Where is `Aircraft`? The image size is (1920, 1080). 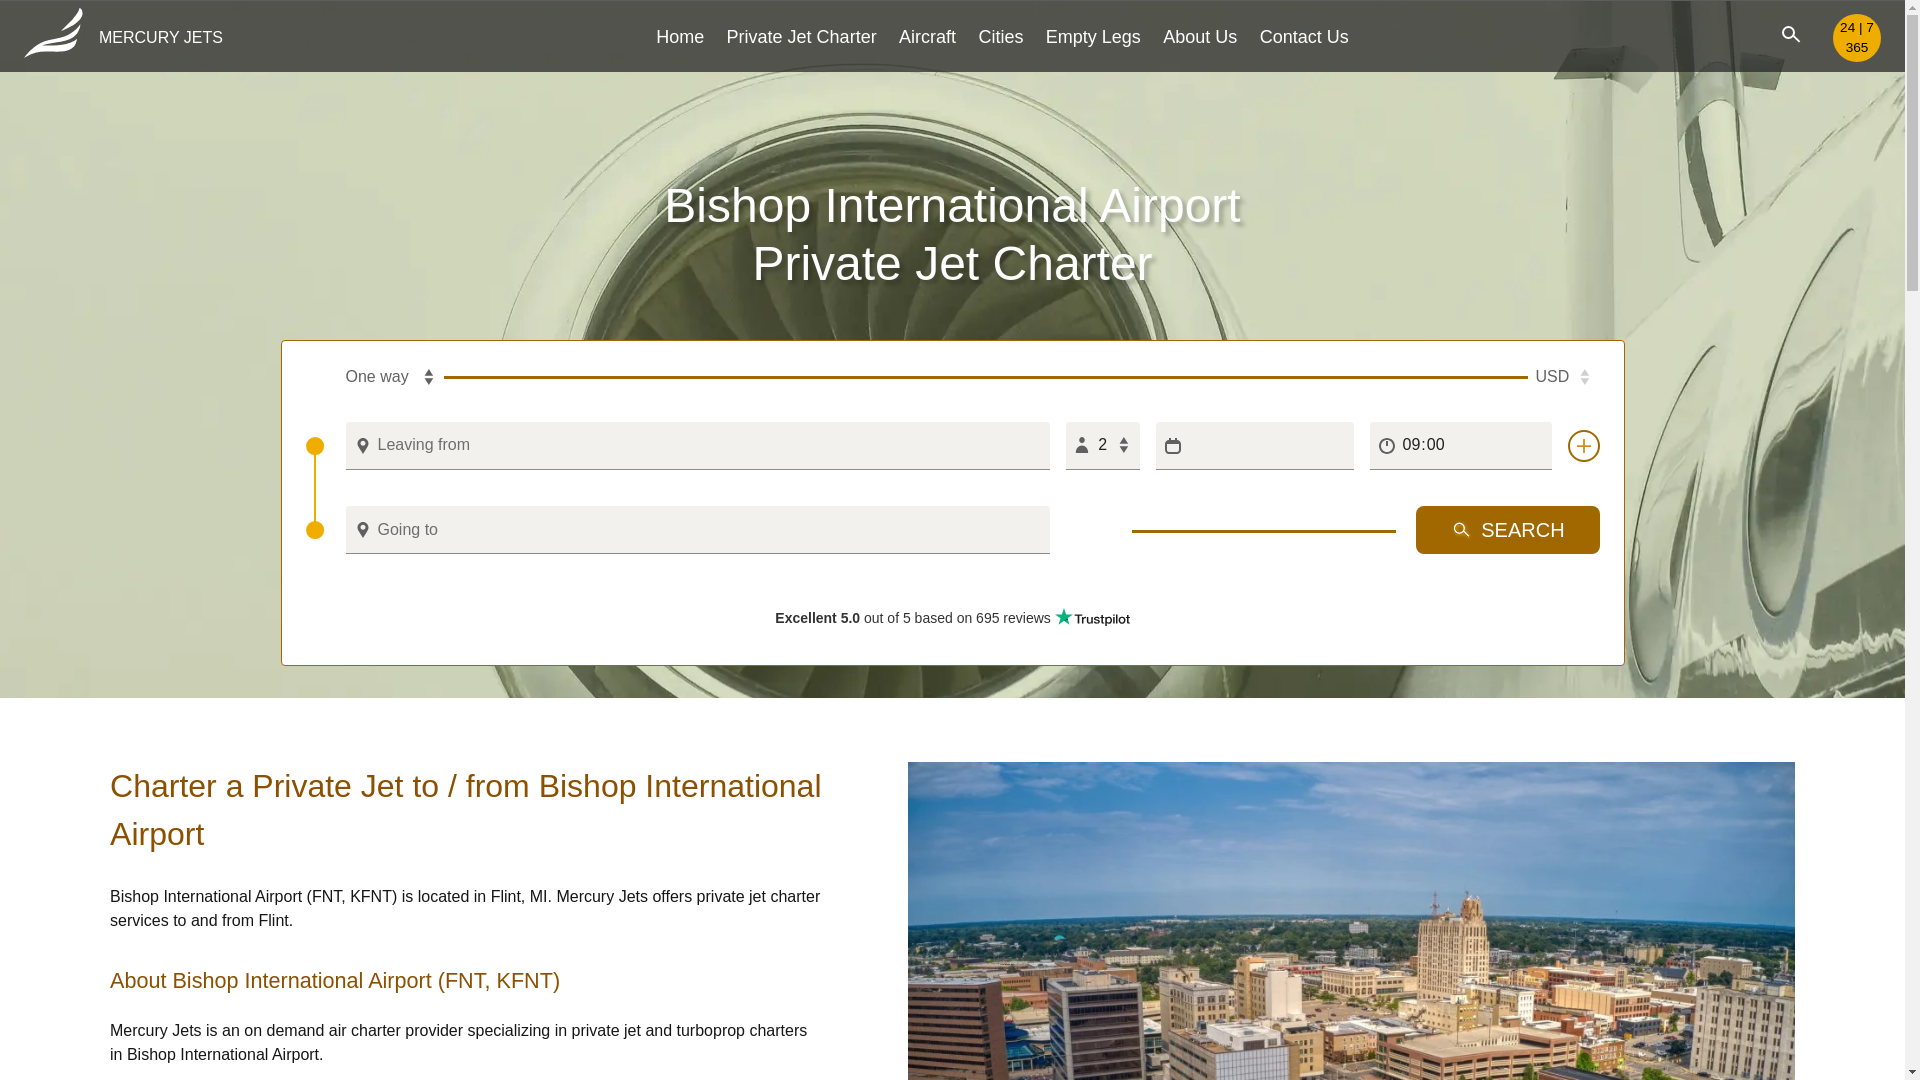
Aircraft is located at coordinates (927, 36).